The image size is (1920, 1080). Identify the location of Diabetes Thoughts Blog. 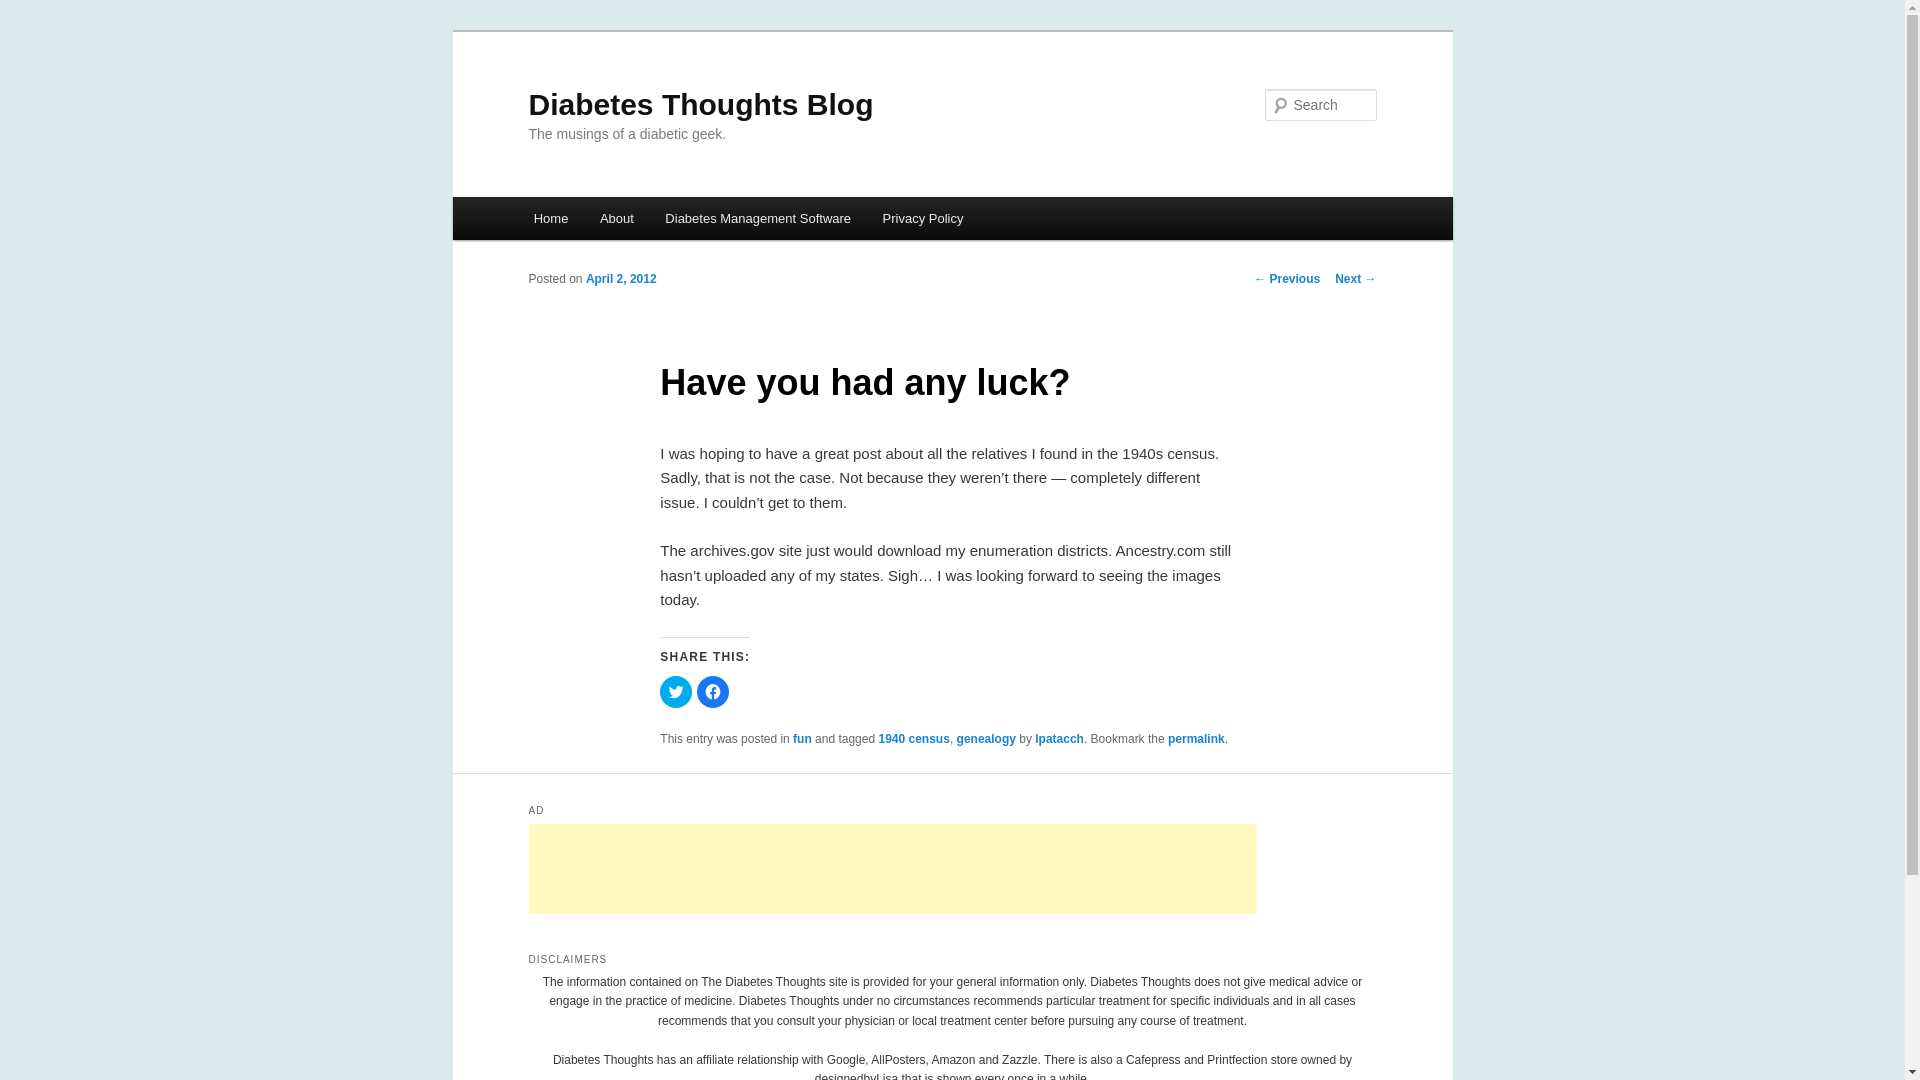
(700, 104).